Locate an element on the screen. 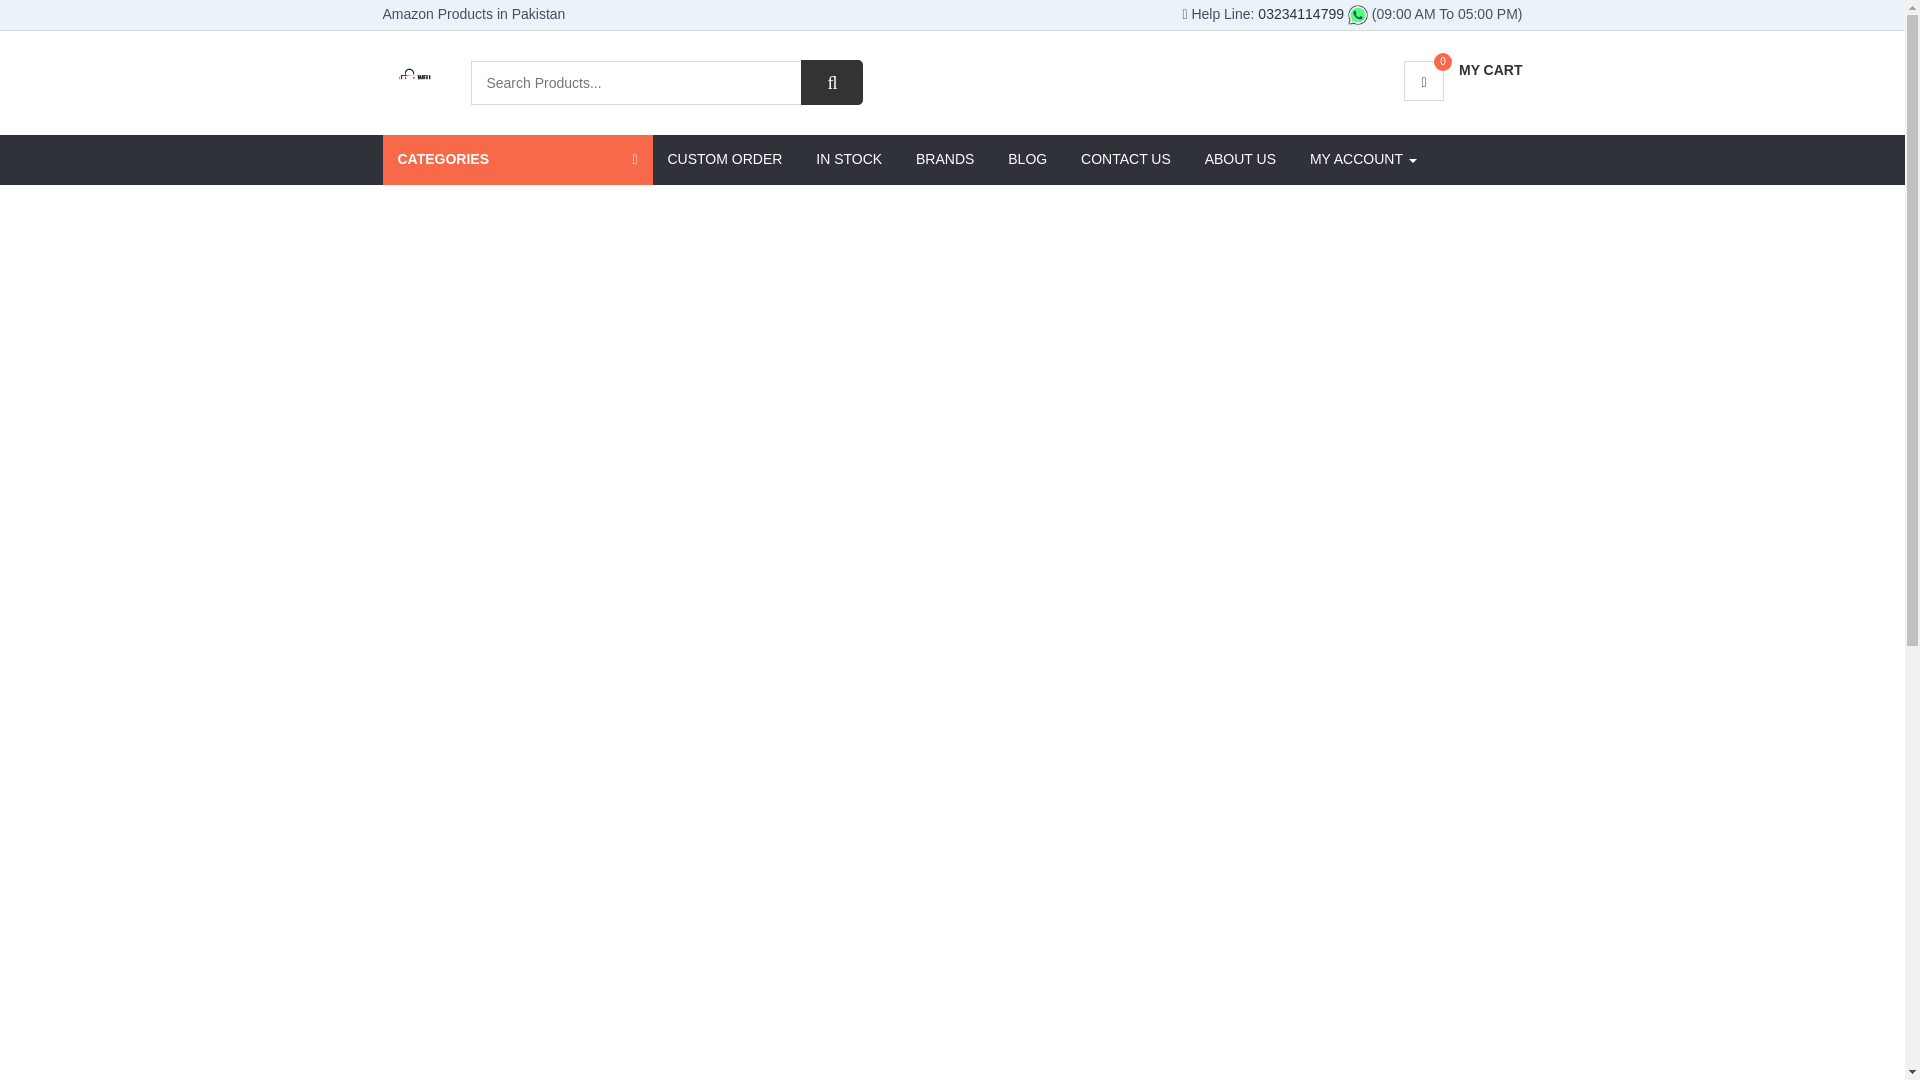  03234114799 is located at coordinates (1312, 14).